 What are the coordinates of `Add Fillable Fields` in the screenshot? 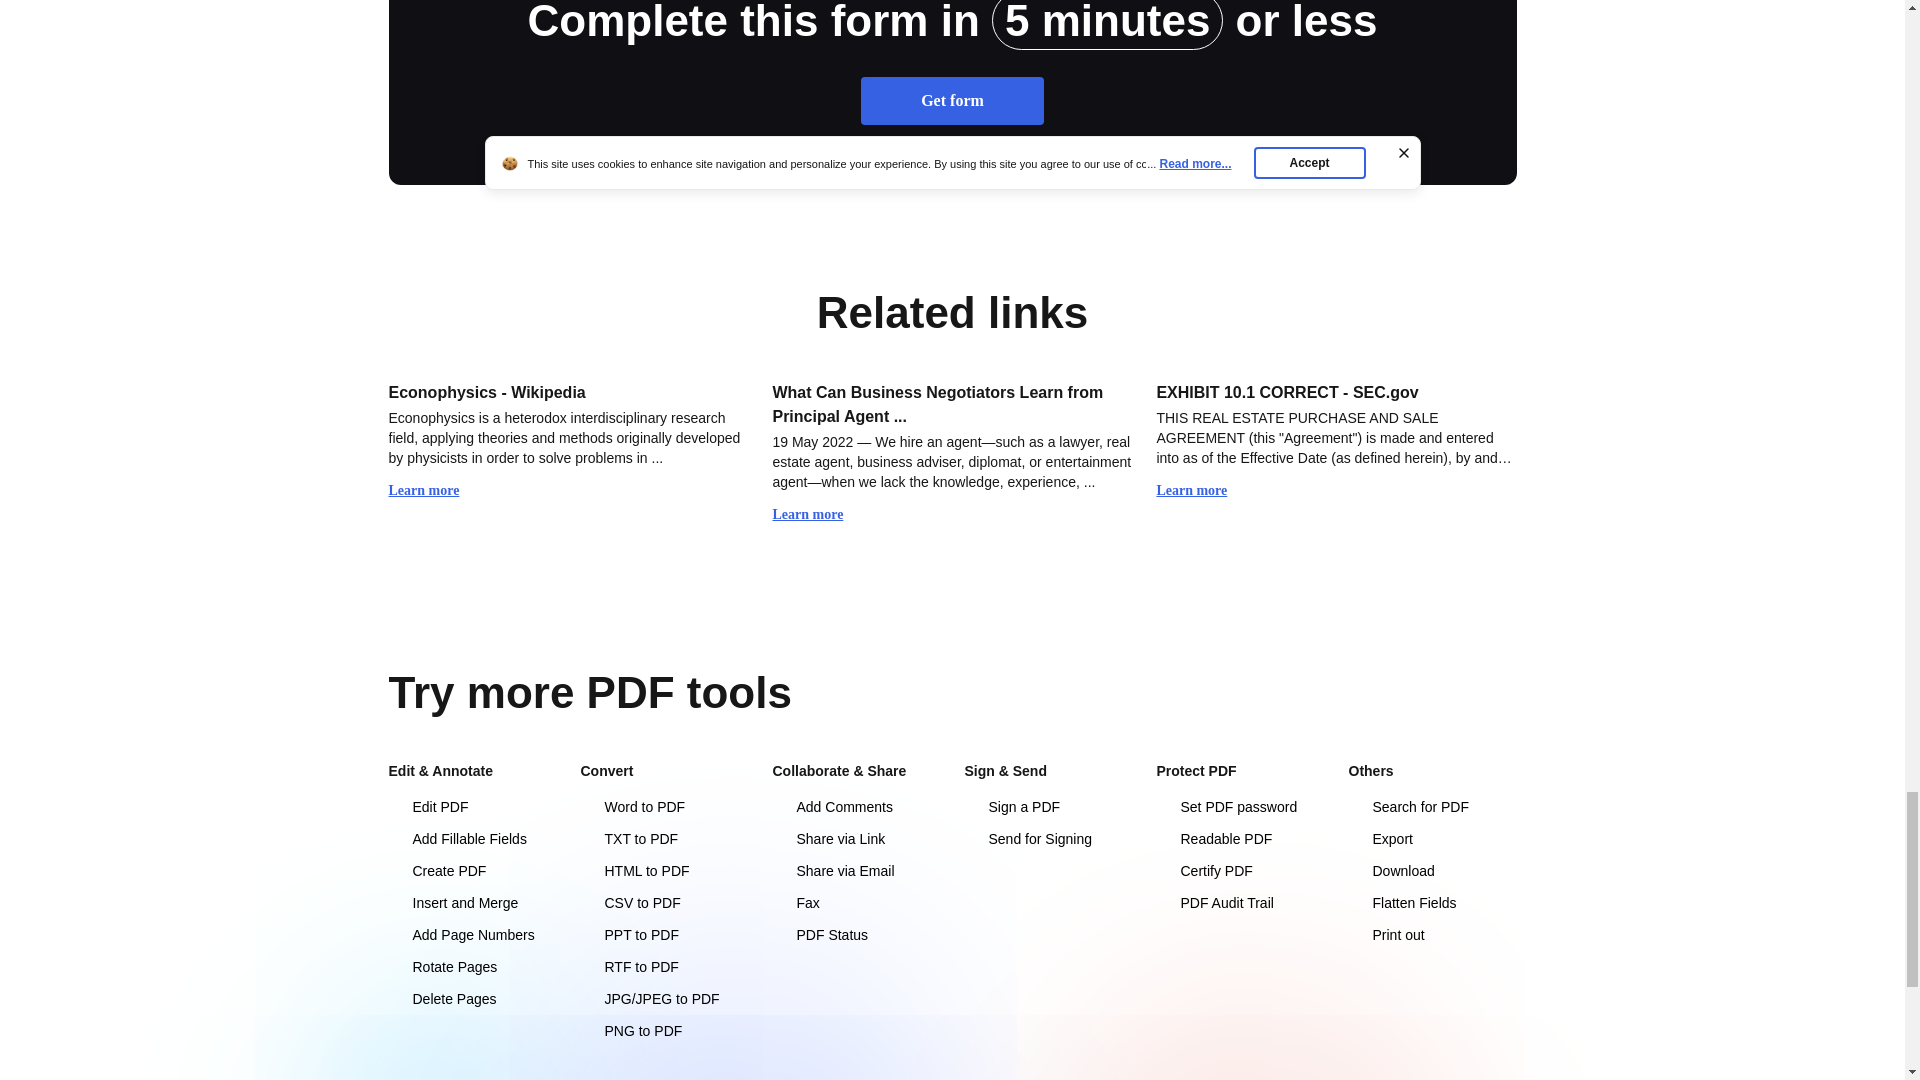 It's located at (472, 838).